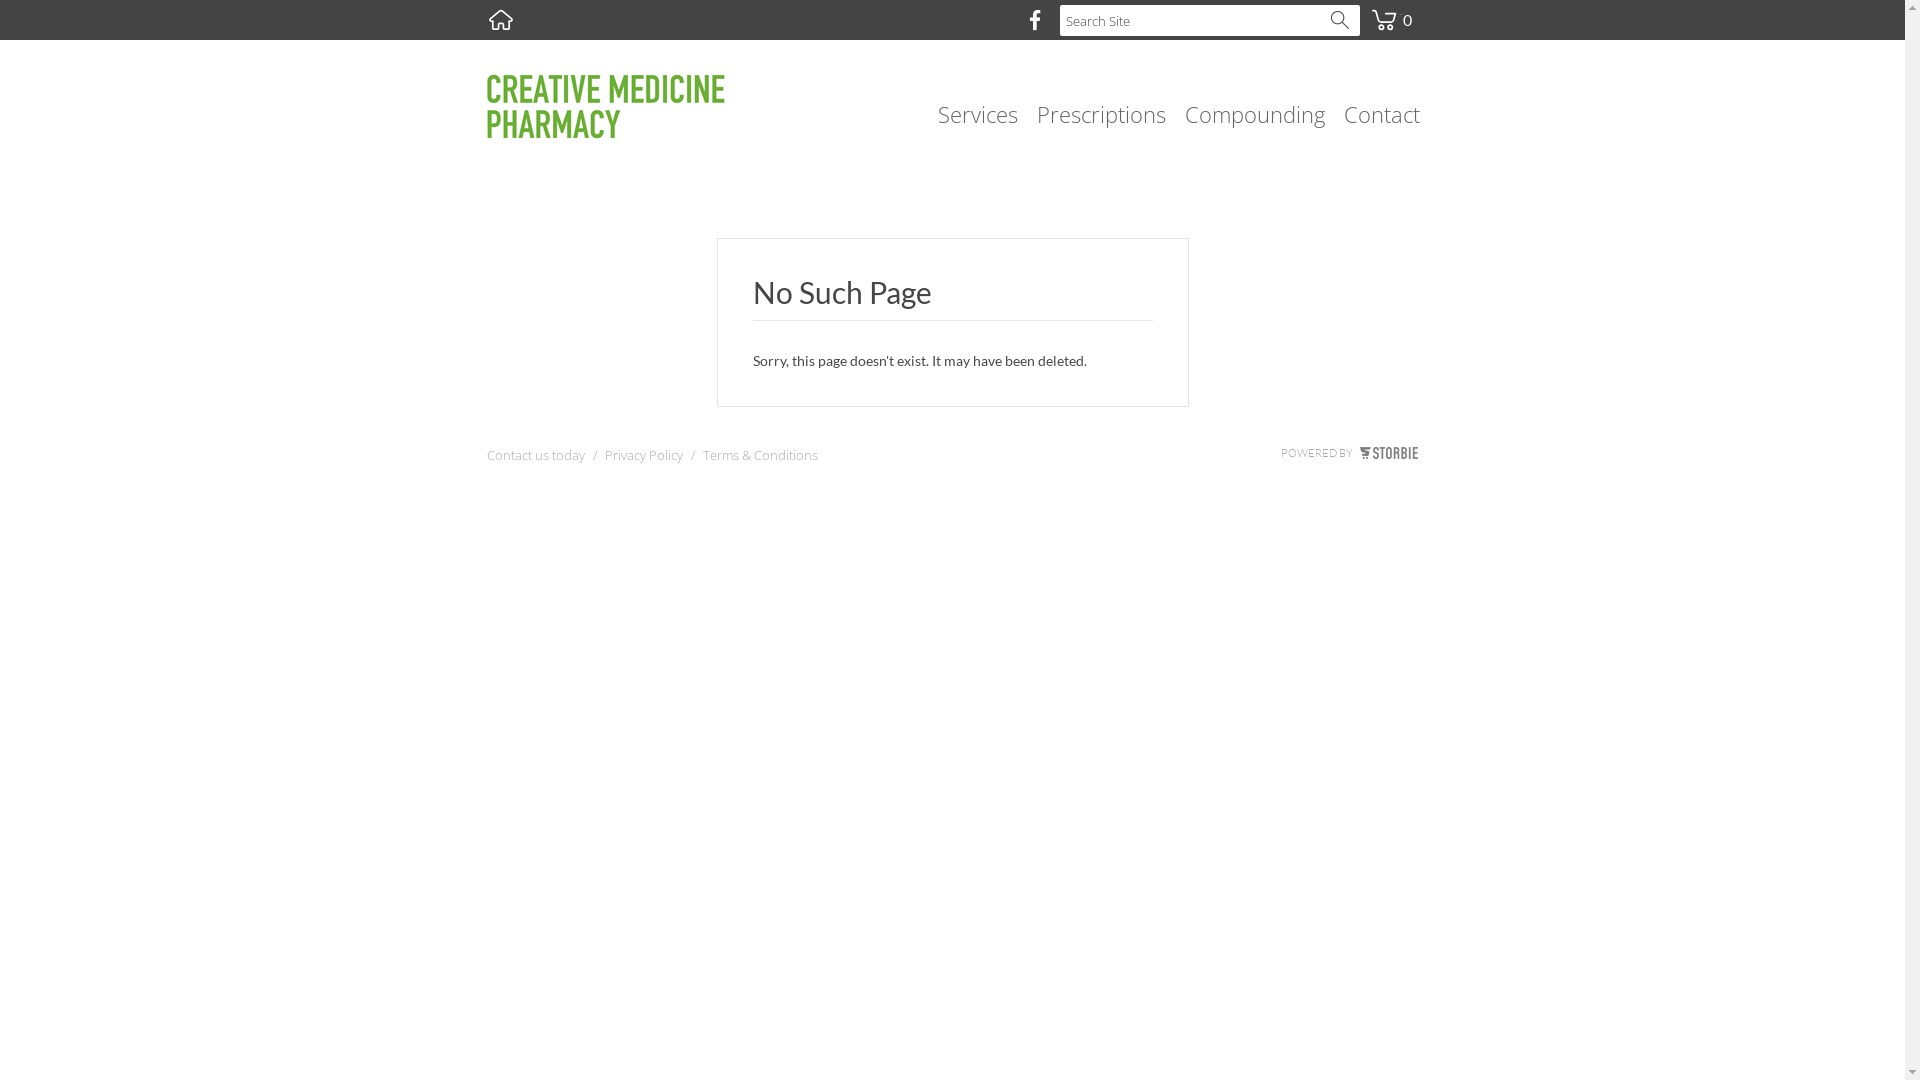 The width and height of the screenshot is (1920, 1080). What do you see at coordinates (535, 460) in the screenshot?
I see `Contact us today` at bounding box center [535, 460].